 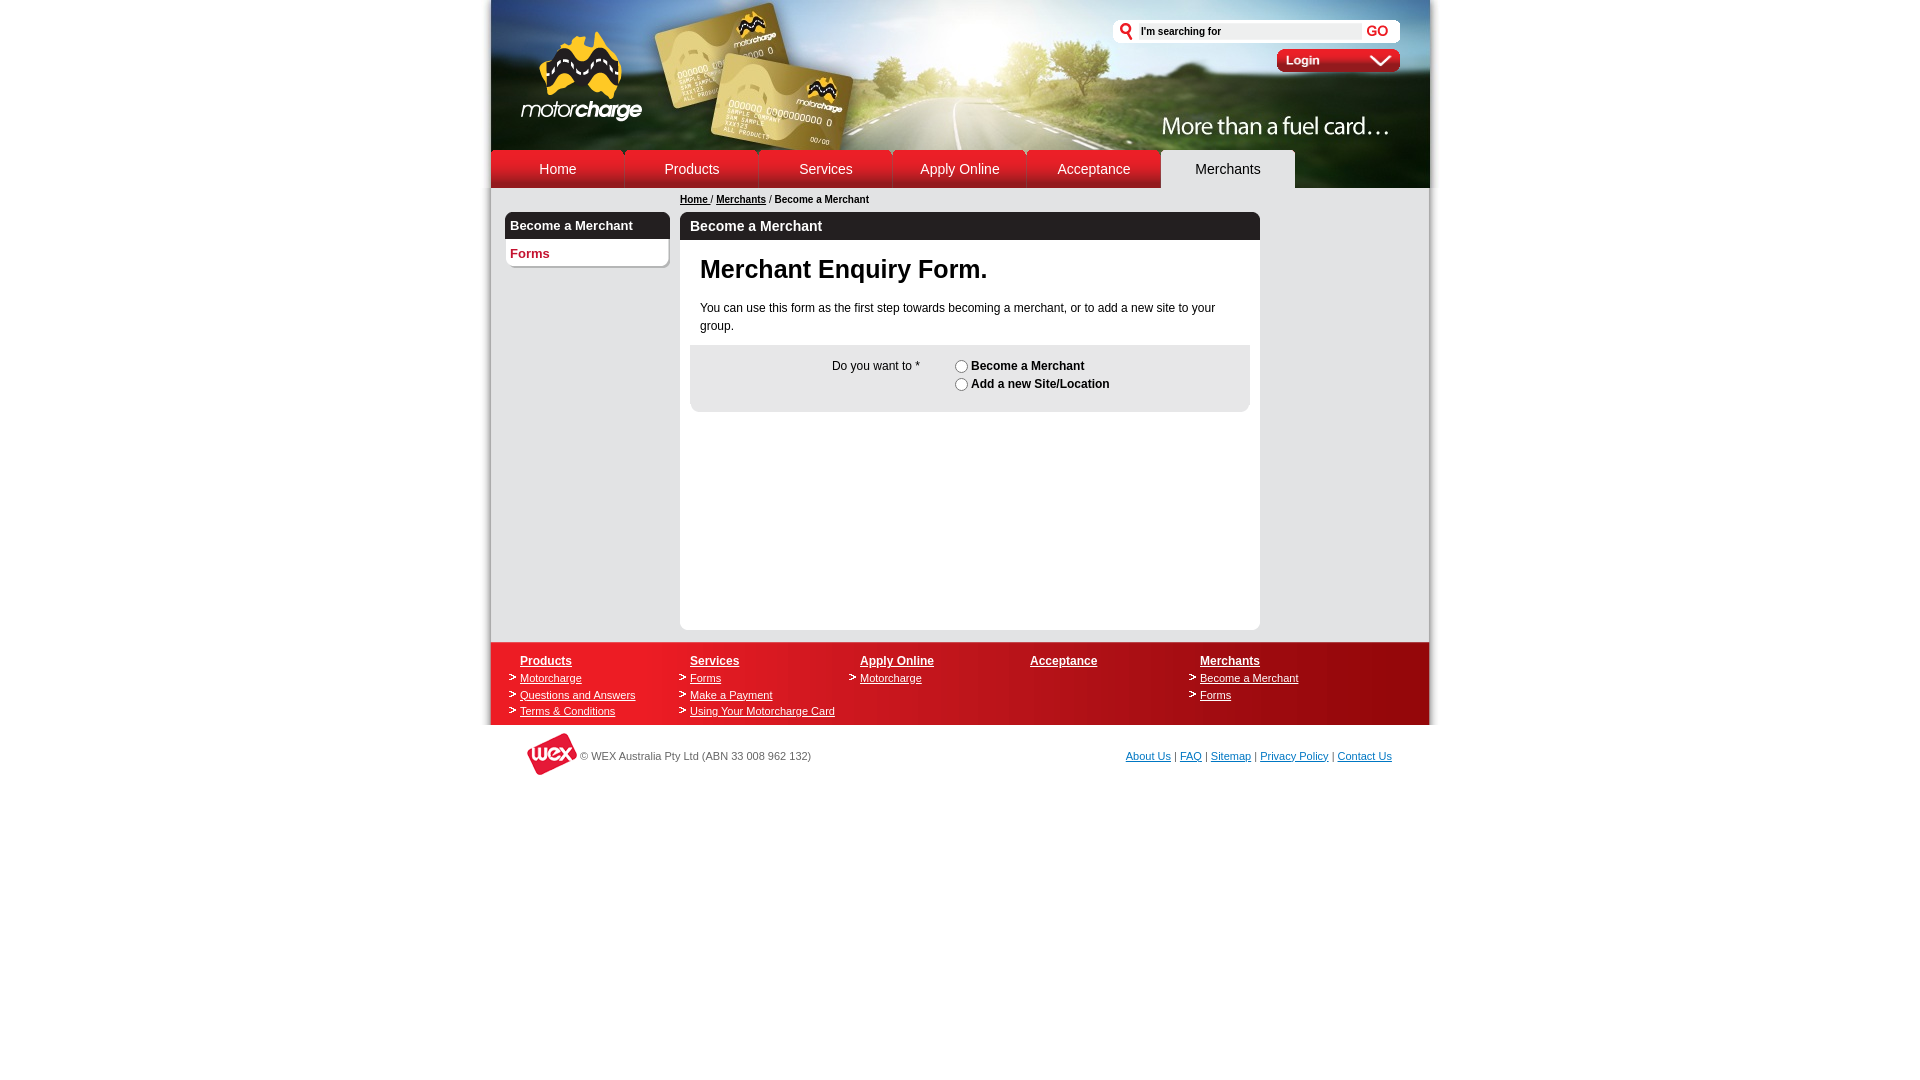 I want to click on Acceptance, so click(x=1094, y=169).